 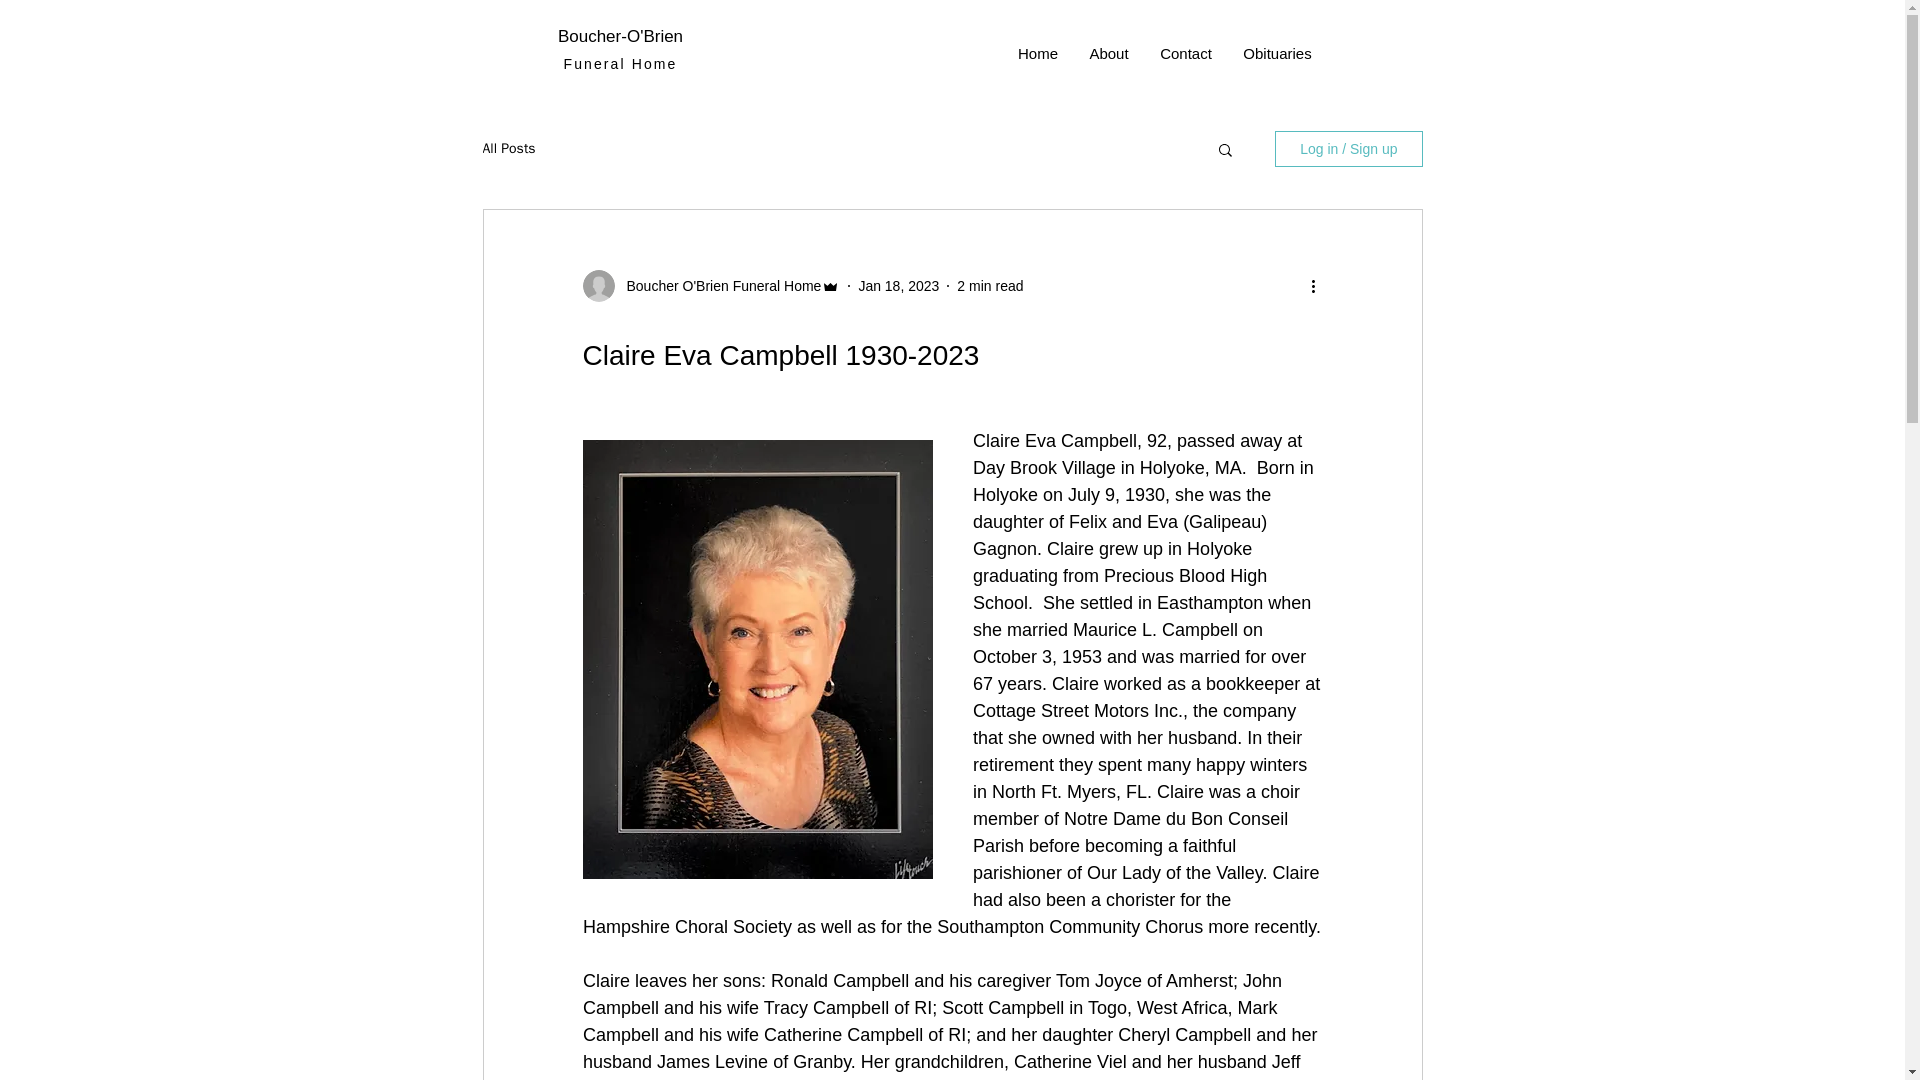 What do you see at coordinates (620, 64) in the screenshot?
I see `Funeral Home` at bounding box center [620, 64].